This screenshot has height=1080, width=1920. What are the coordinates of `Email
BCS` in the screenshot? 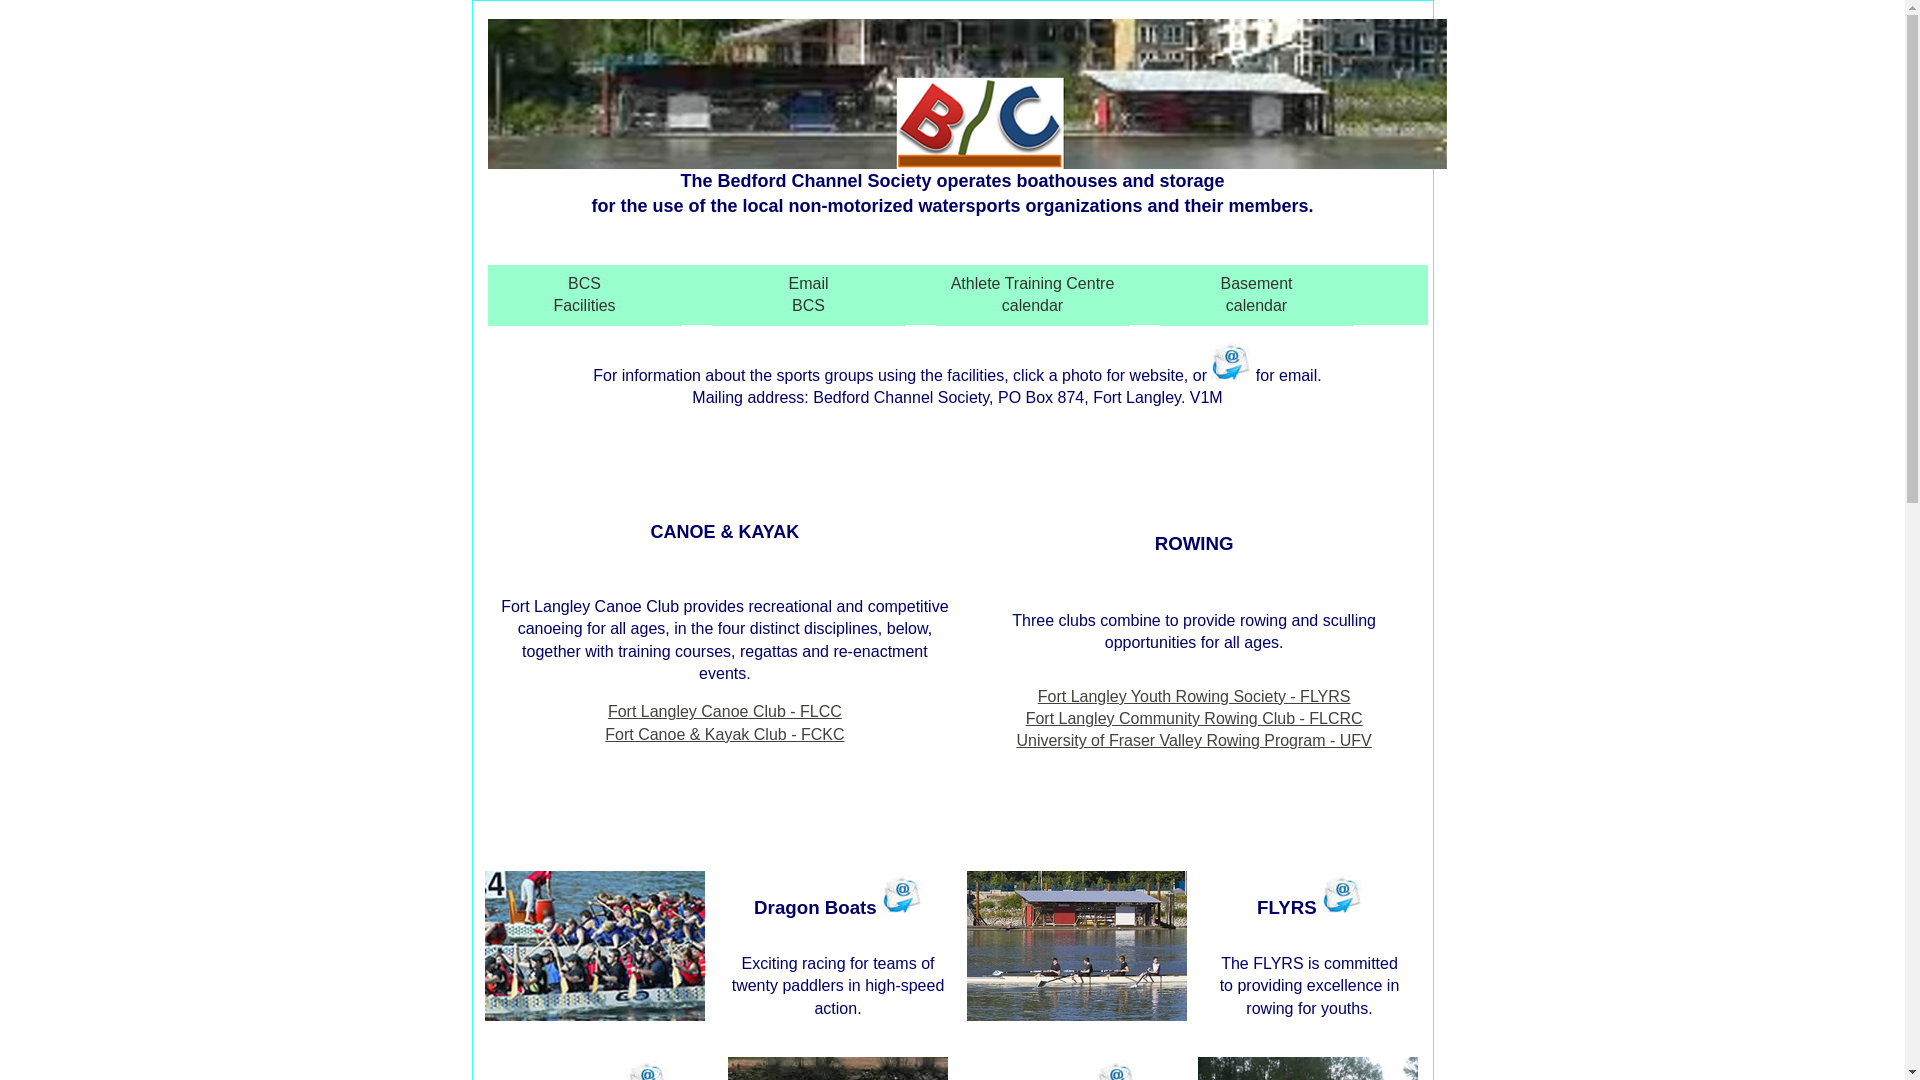 It's located at (809, 296).